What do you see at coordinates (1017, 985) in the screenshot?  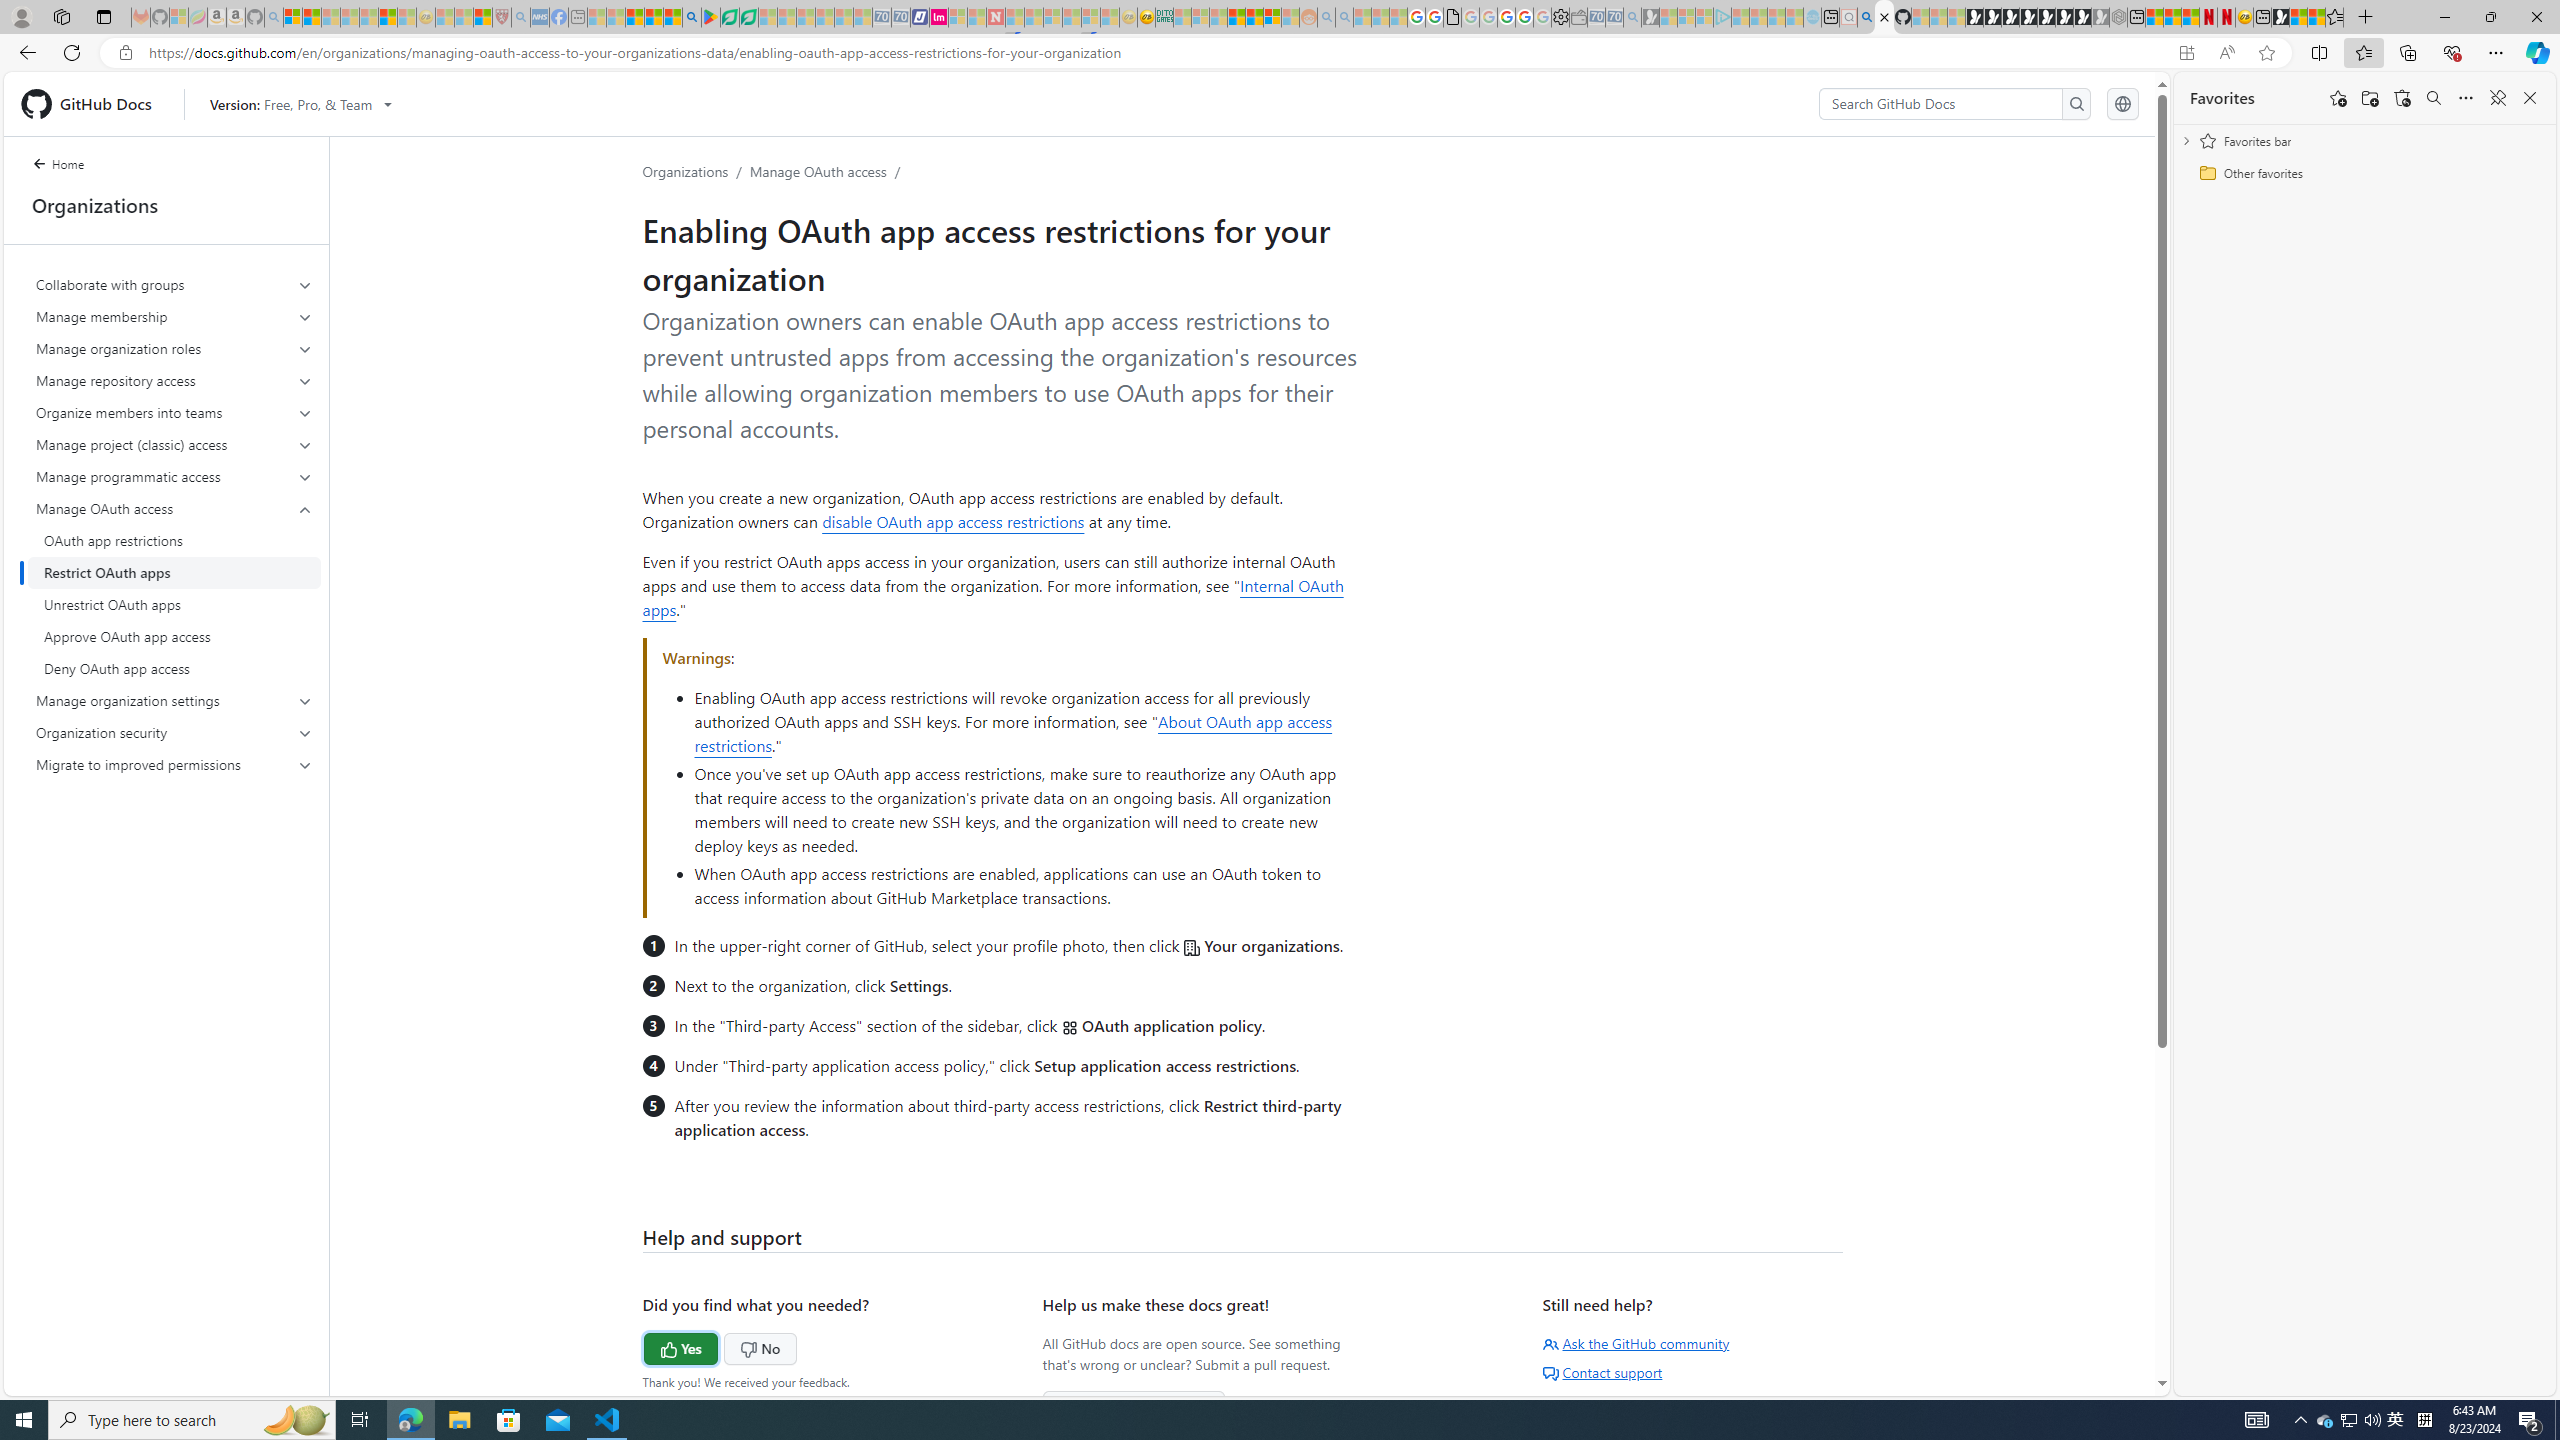 I see `2Next to the organization, click Settings.` at bounding box center [1017, 985].